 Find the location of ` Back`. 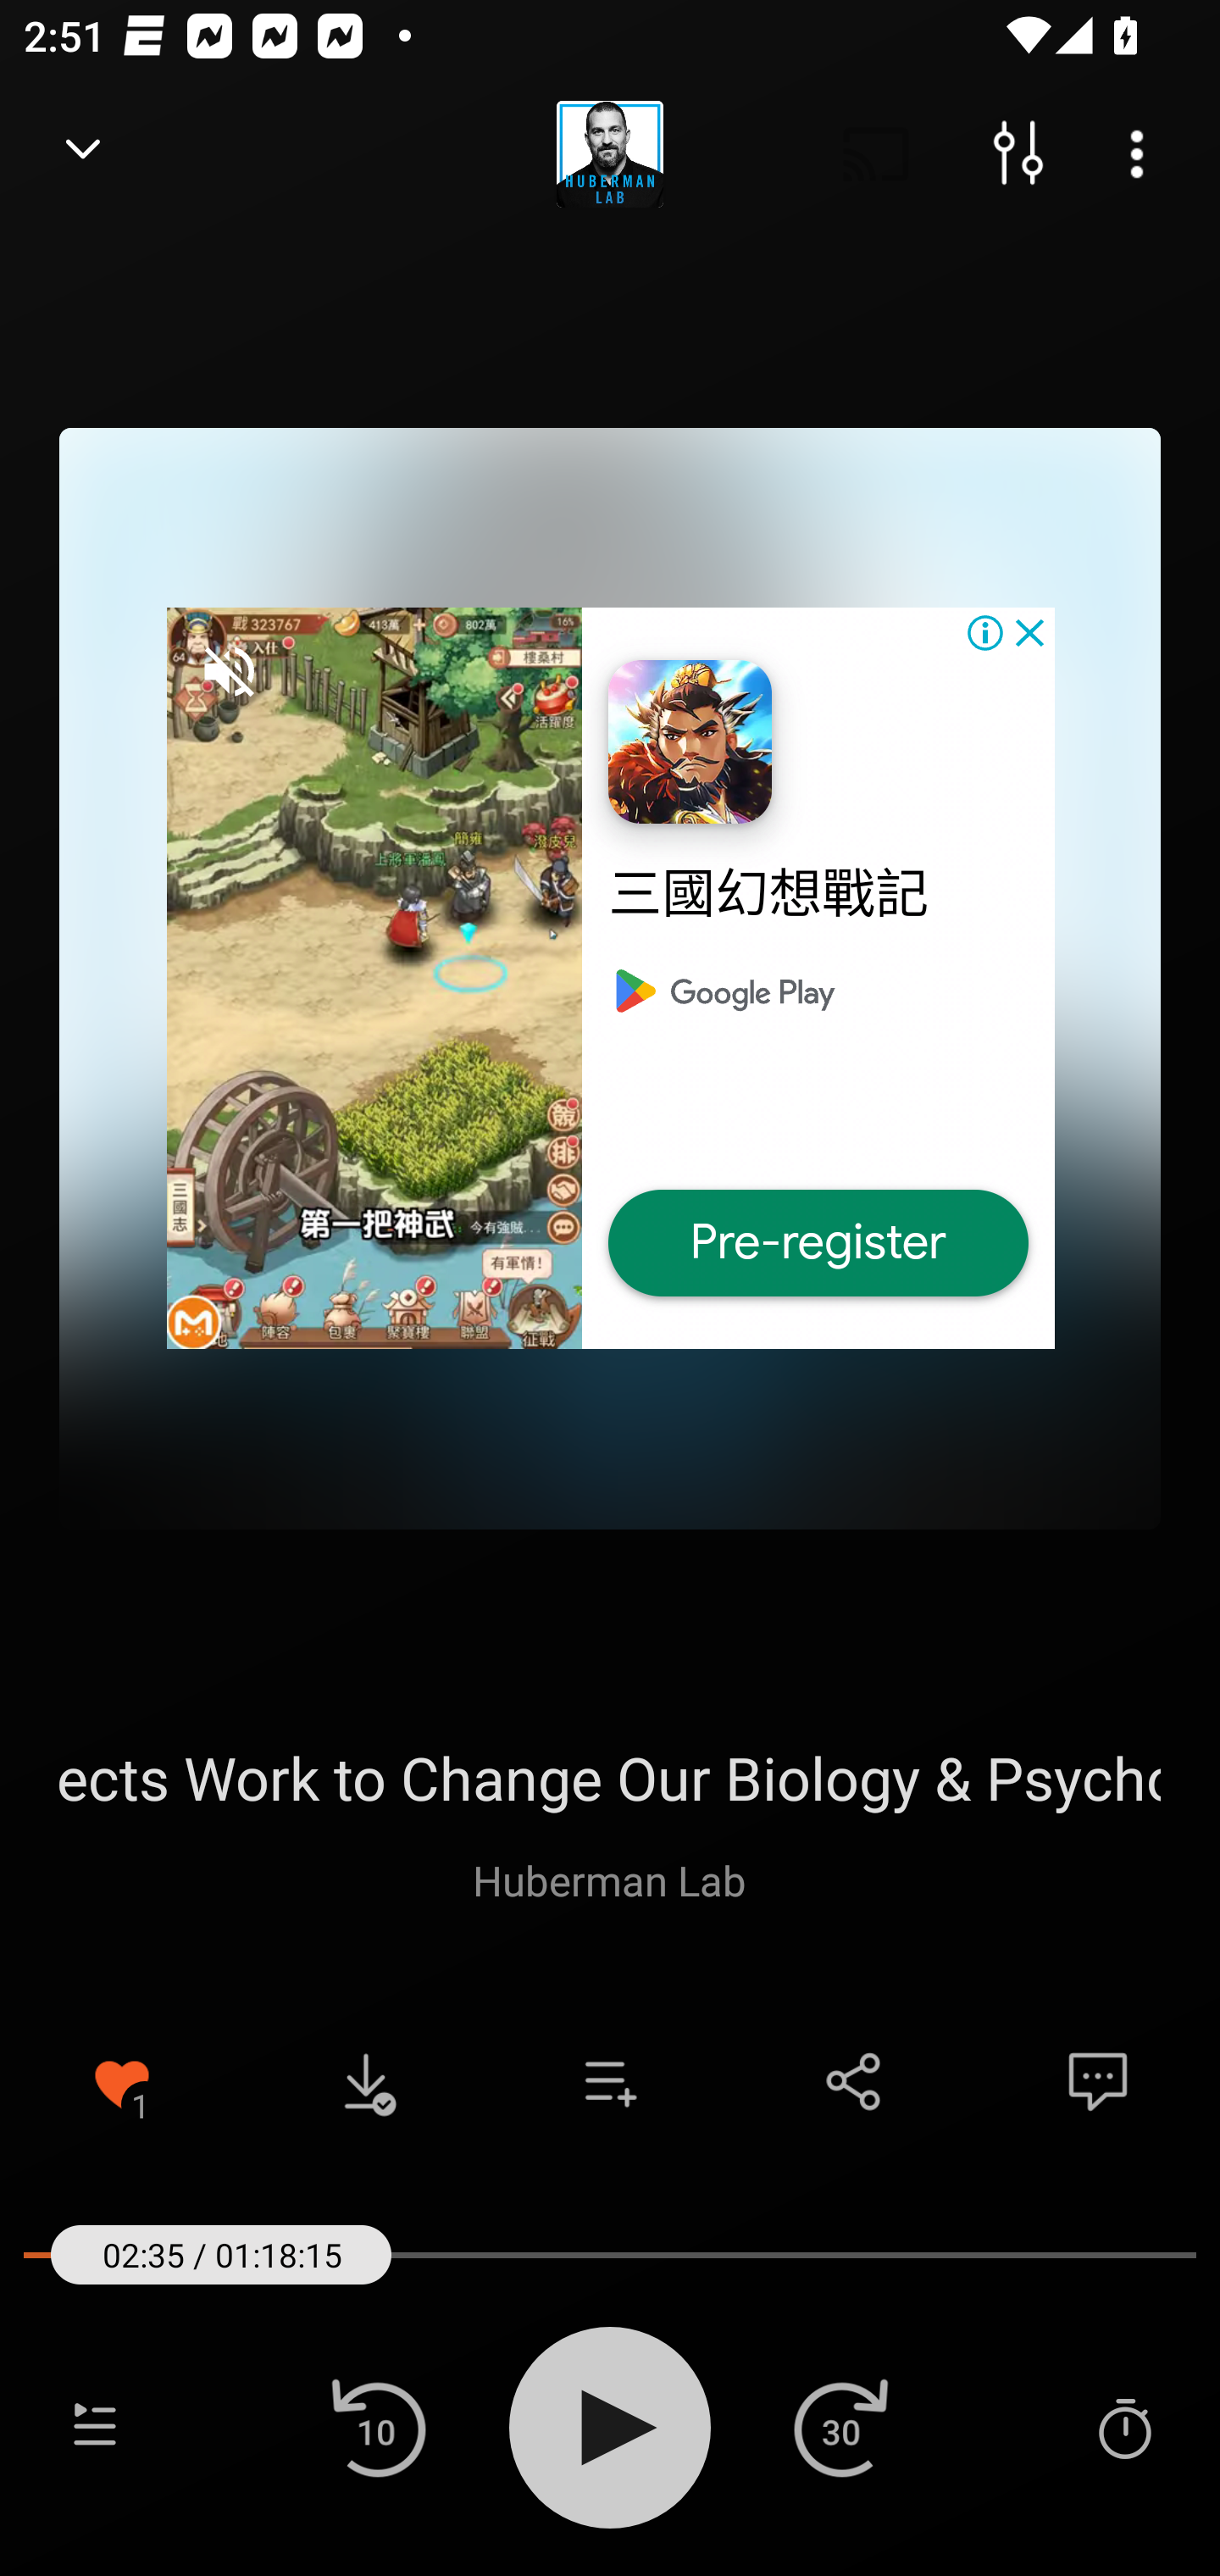

 Back is located at coordinates (83, 154).